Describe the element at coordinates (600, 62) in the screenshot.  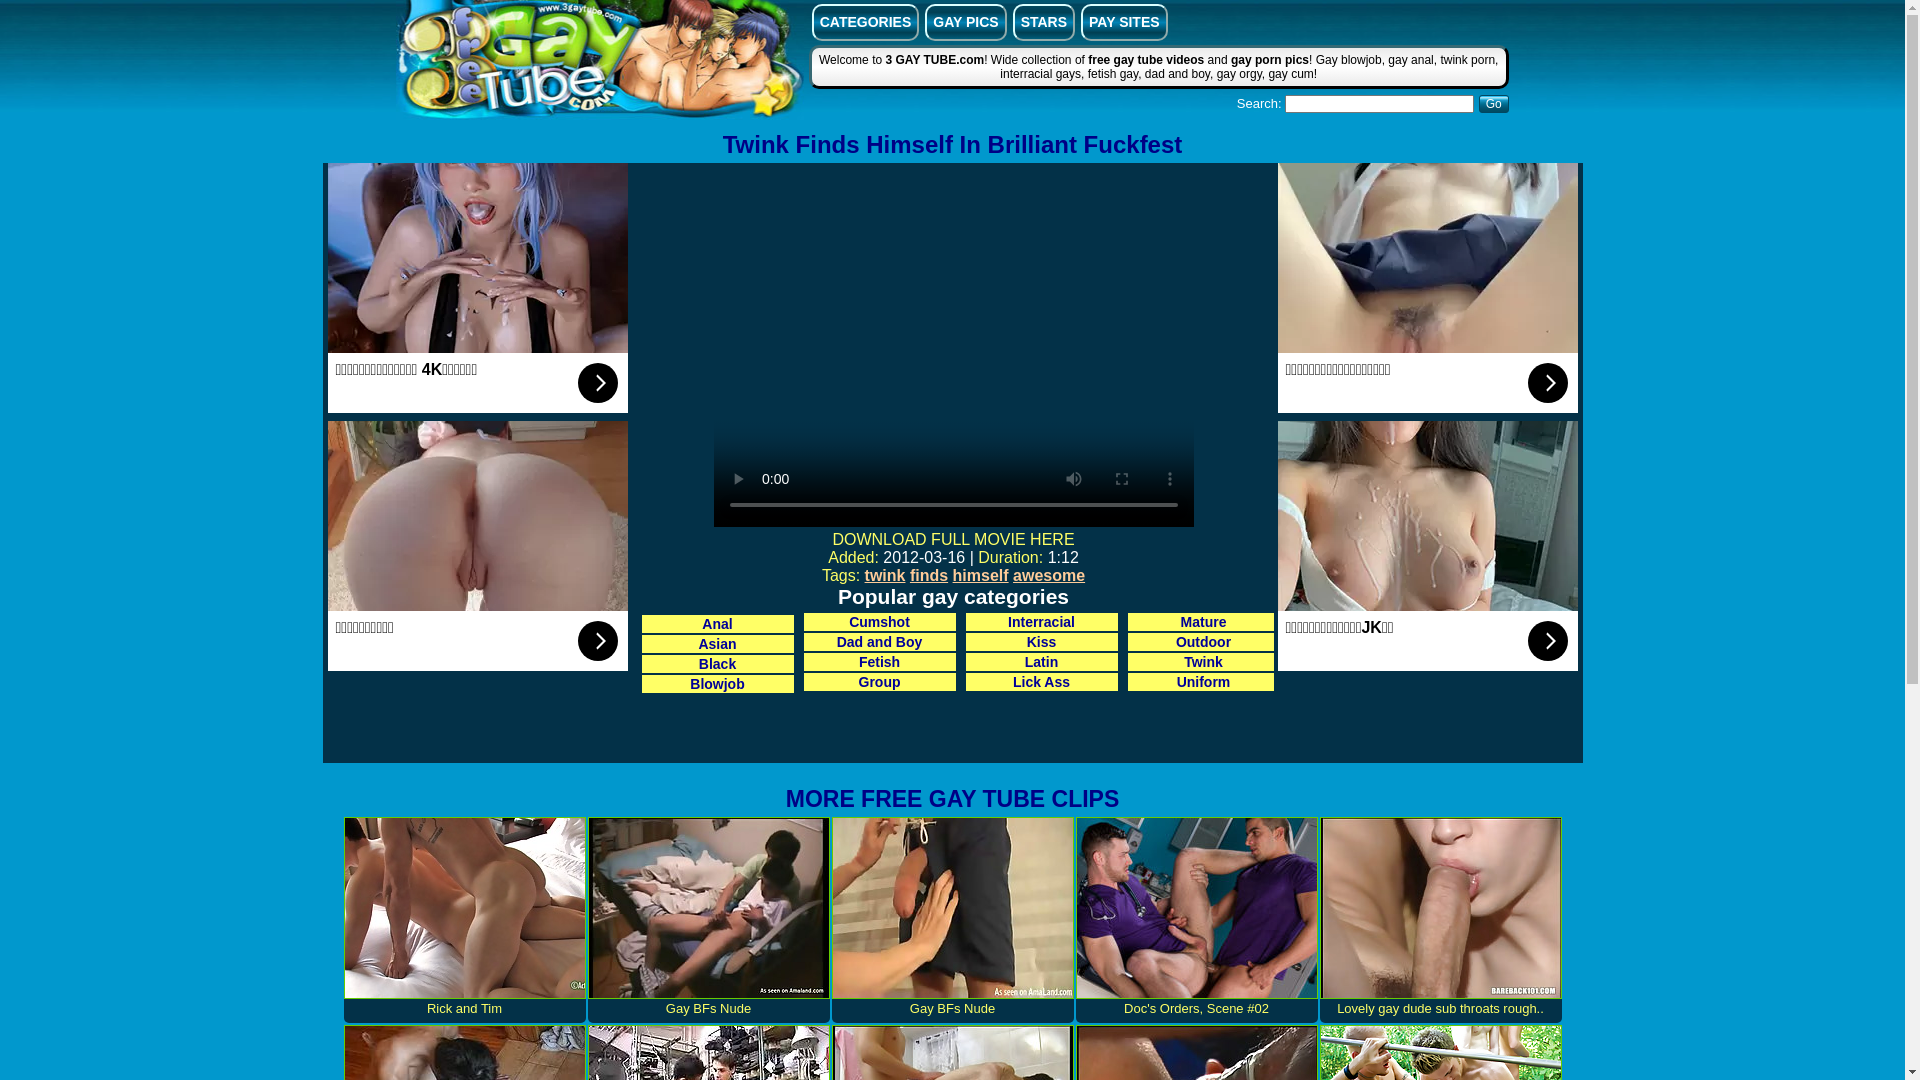
I see `Free Gay Tube` at that location.